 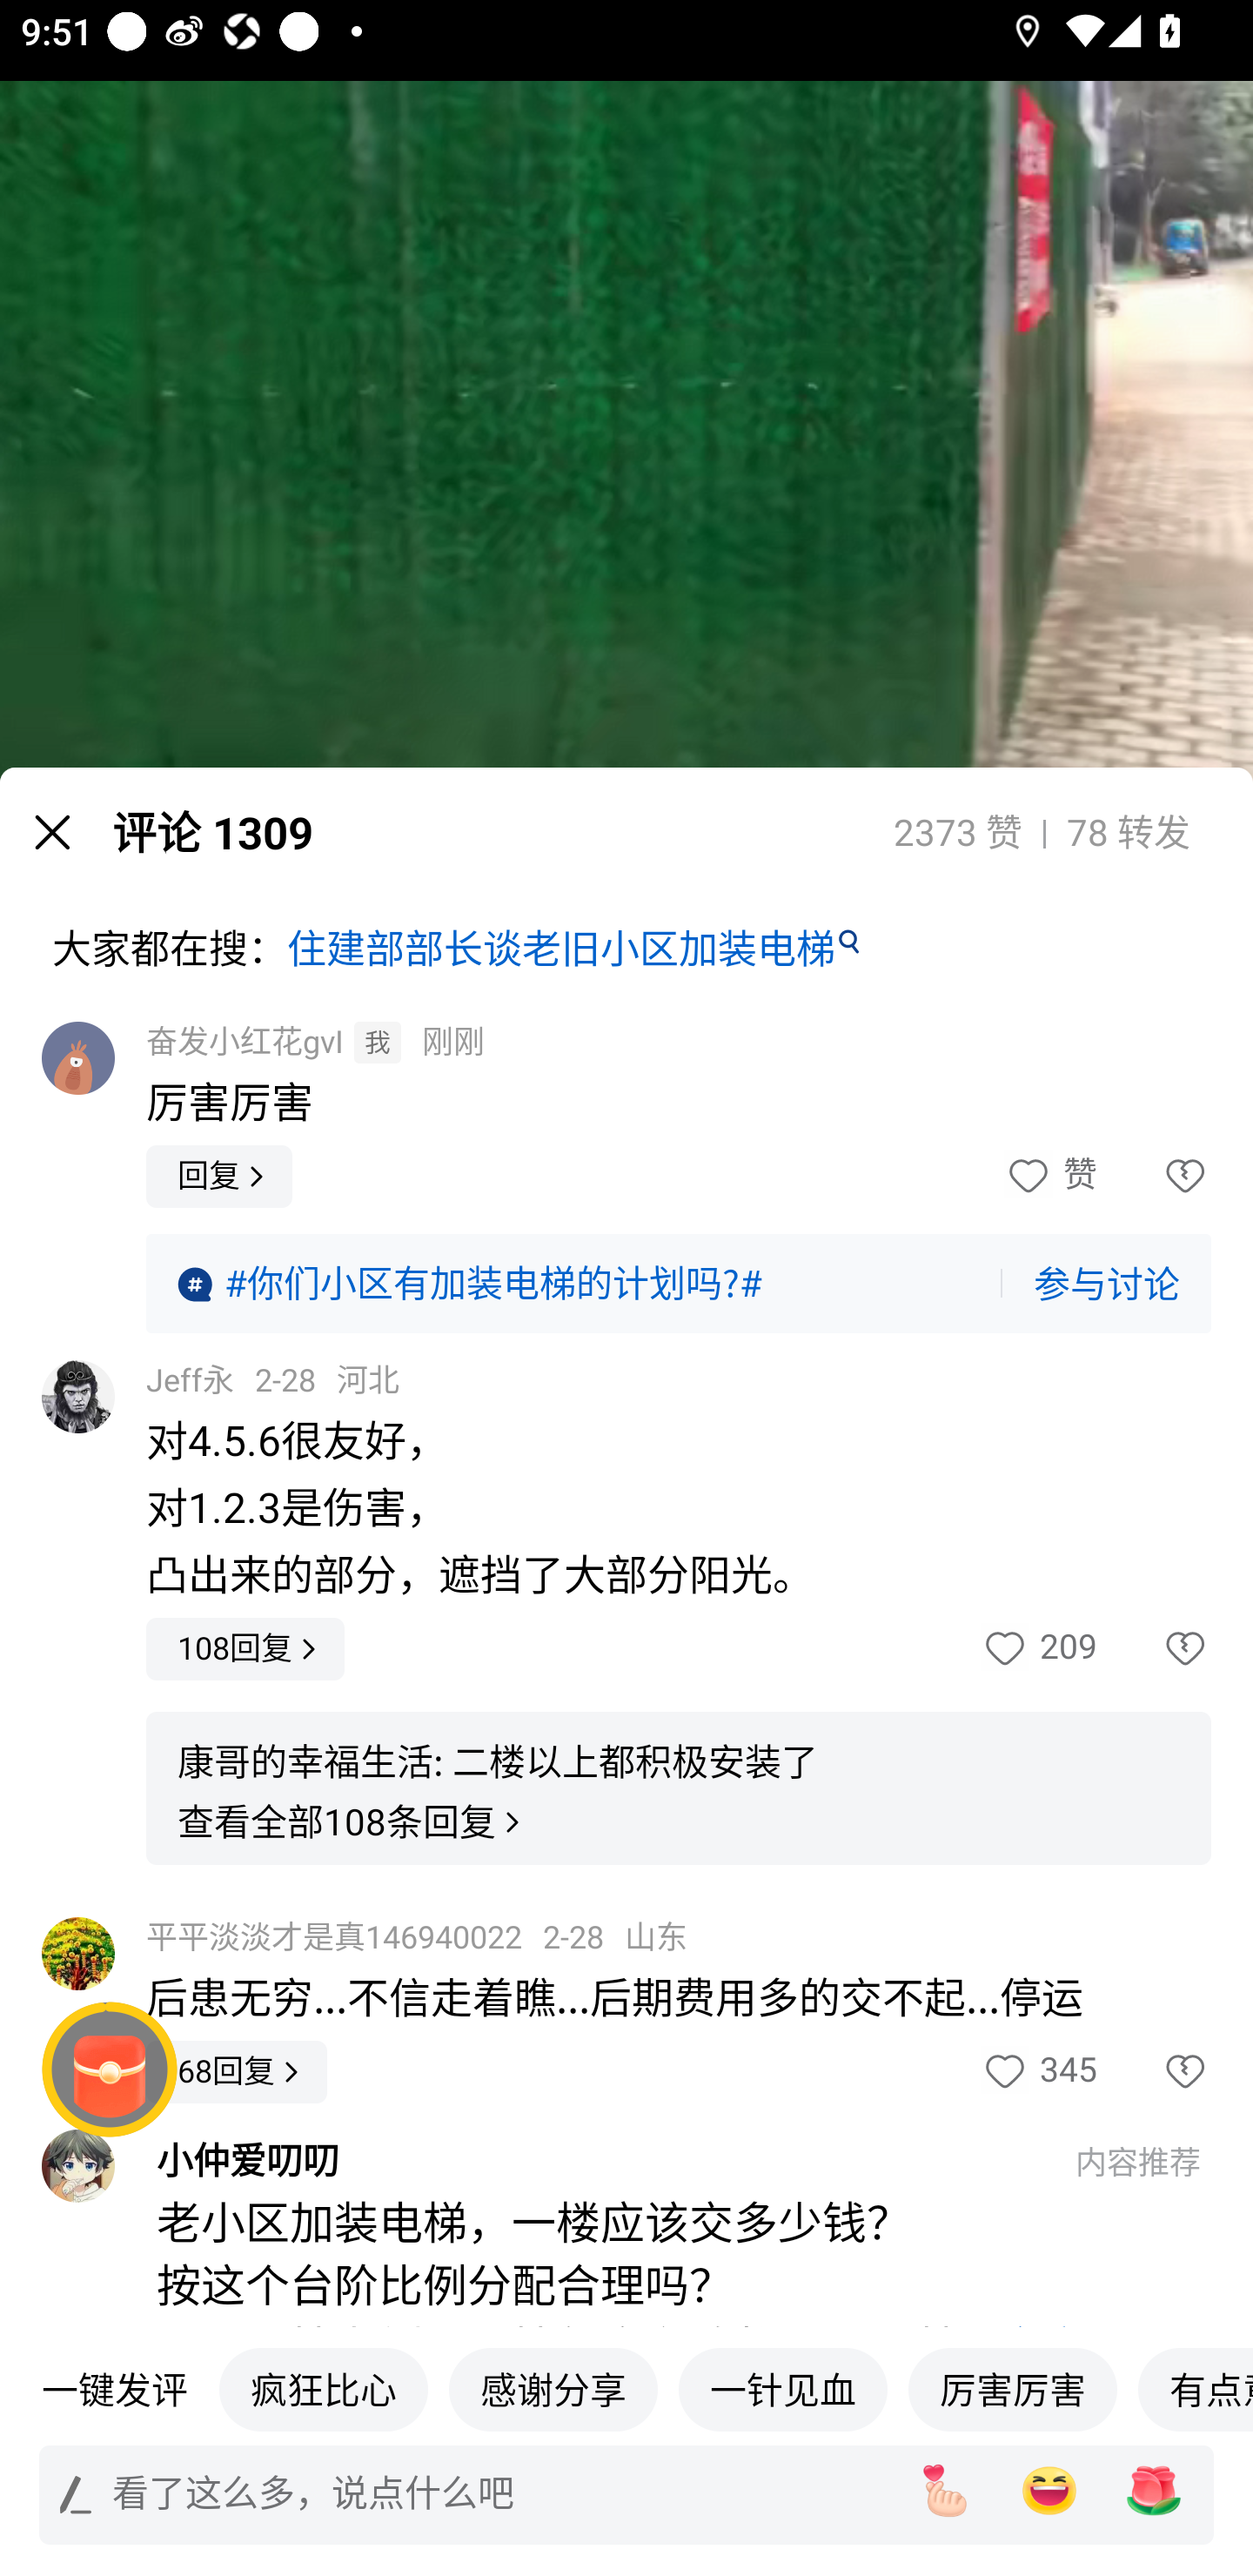 What do you see at coordinates (110, 2070) in the screenshot?
I see `阅读赚金币` at bounding box center [110, 2070].